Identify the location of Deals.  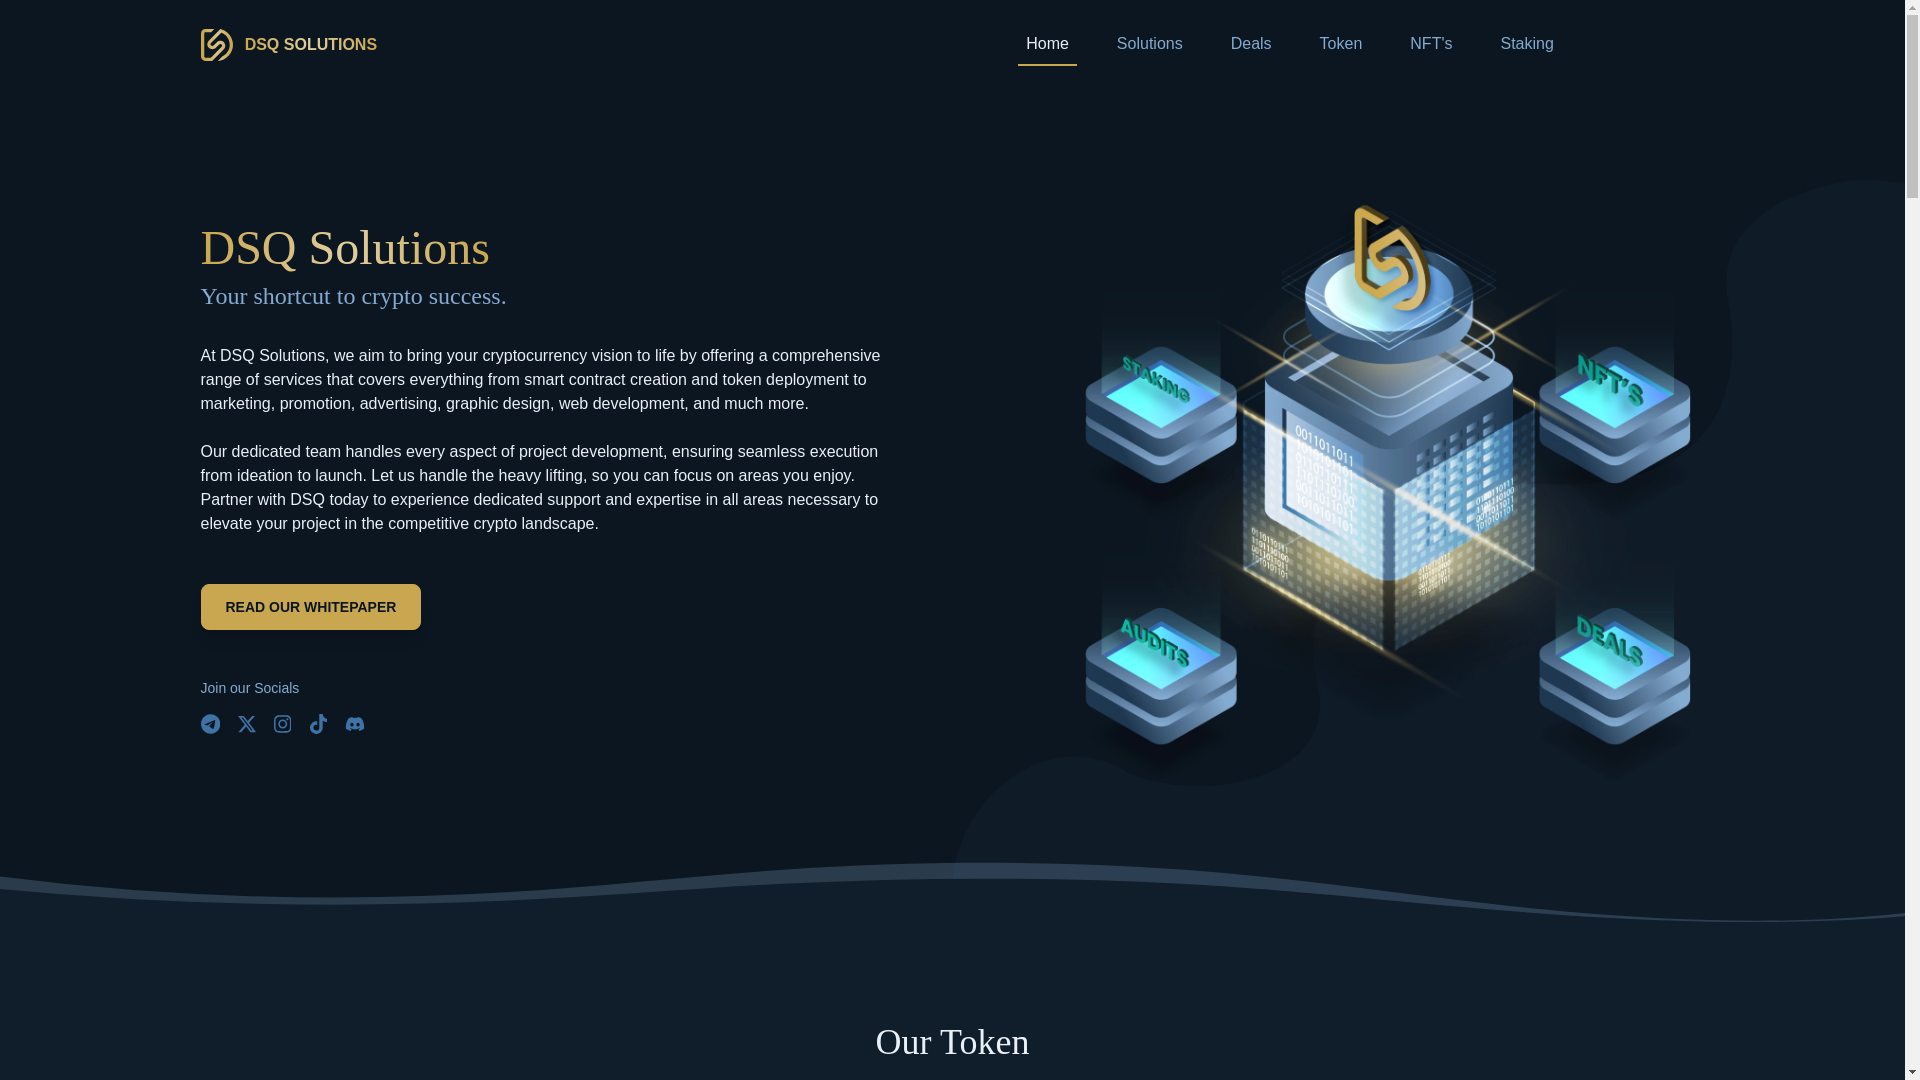
(1252, 44).